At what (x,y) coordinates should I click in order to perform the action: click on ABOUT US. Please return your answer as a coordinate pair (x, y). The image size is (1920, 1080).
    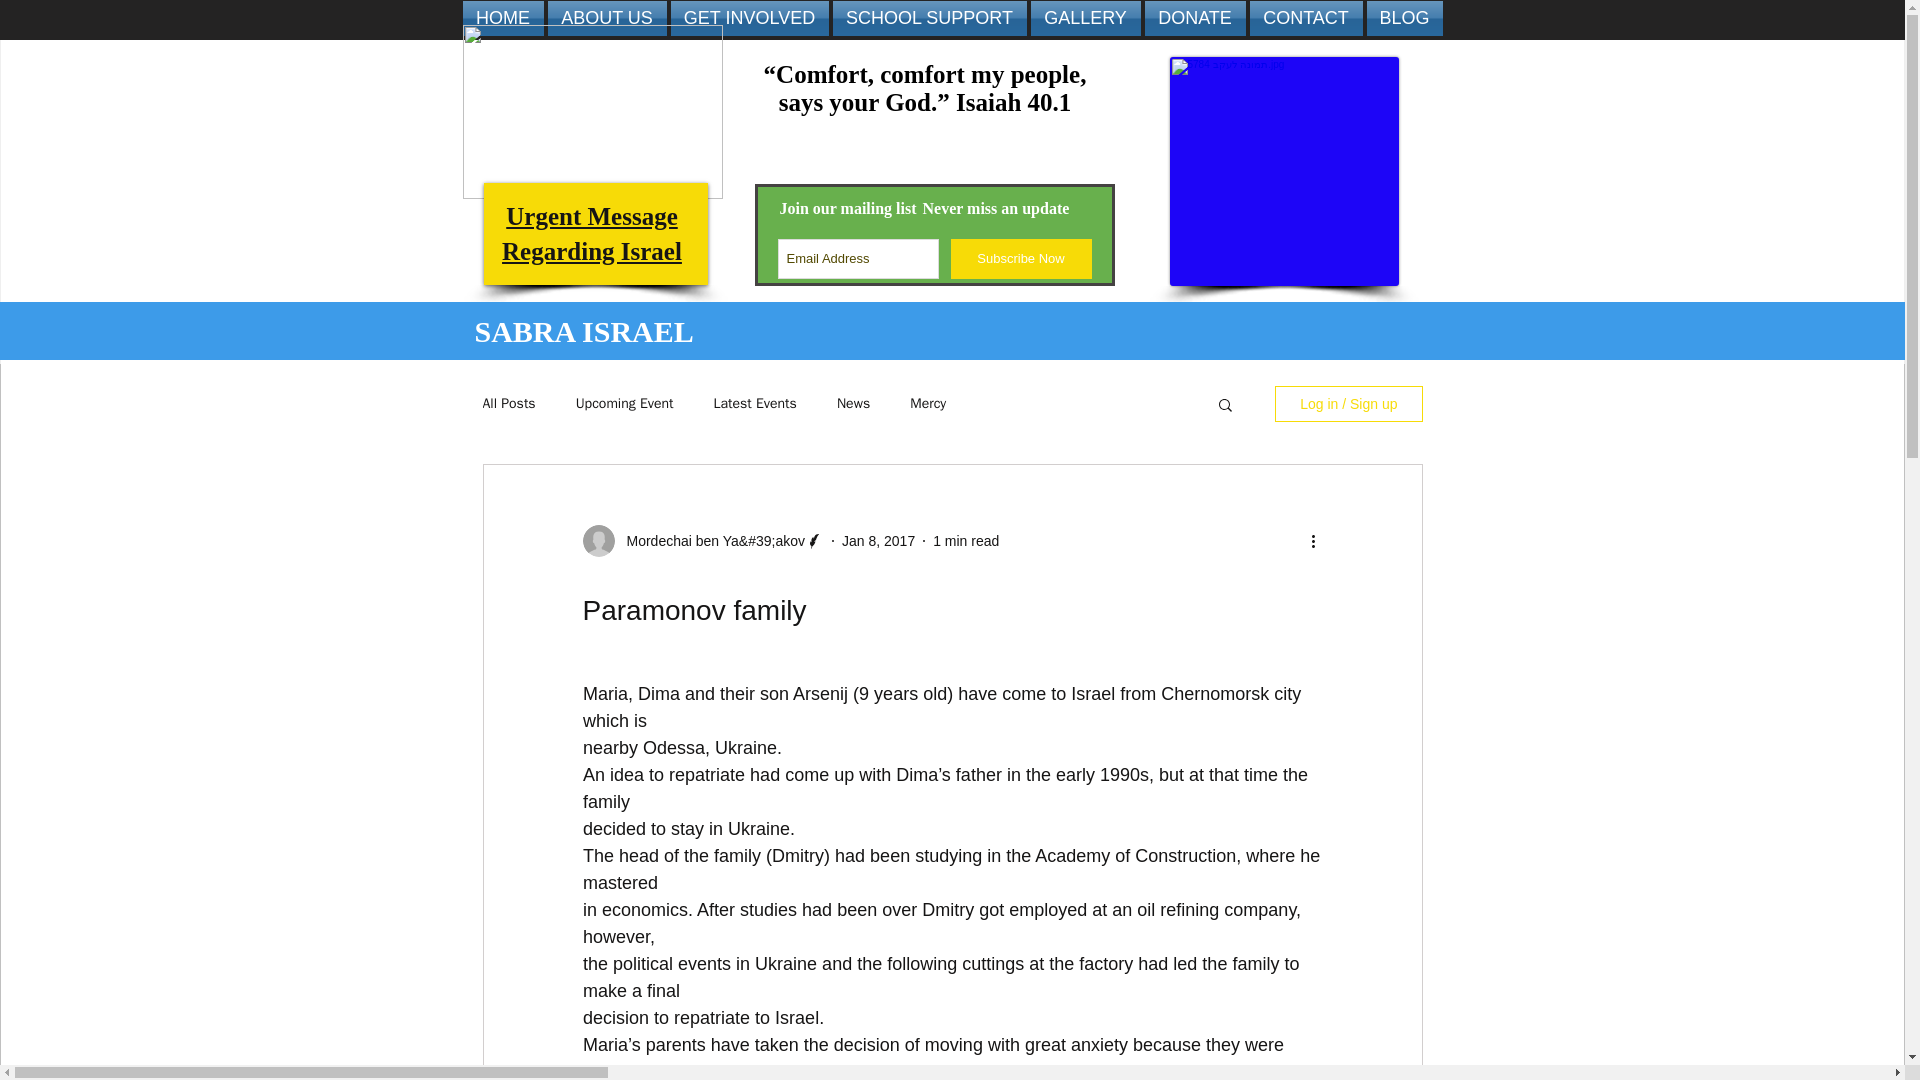
    Looking at the image, I should click on (606, 18).